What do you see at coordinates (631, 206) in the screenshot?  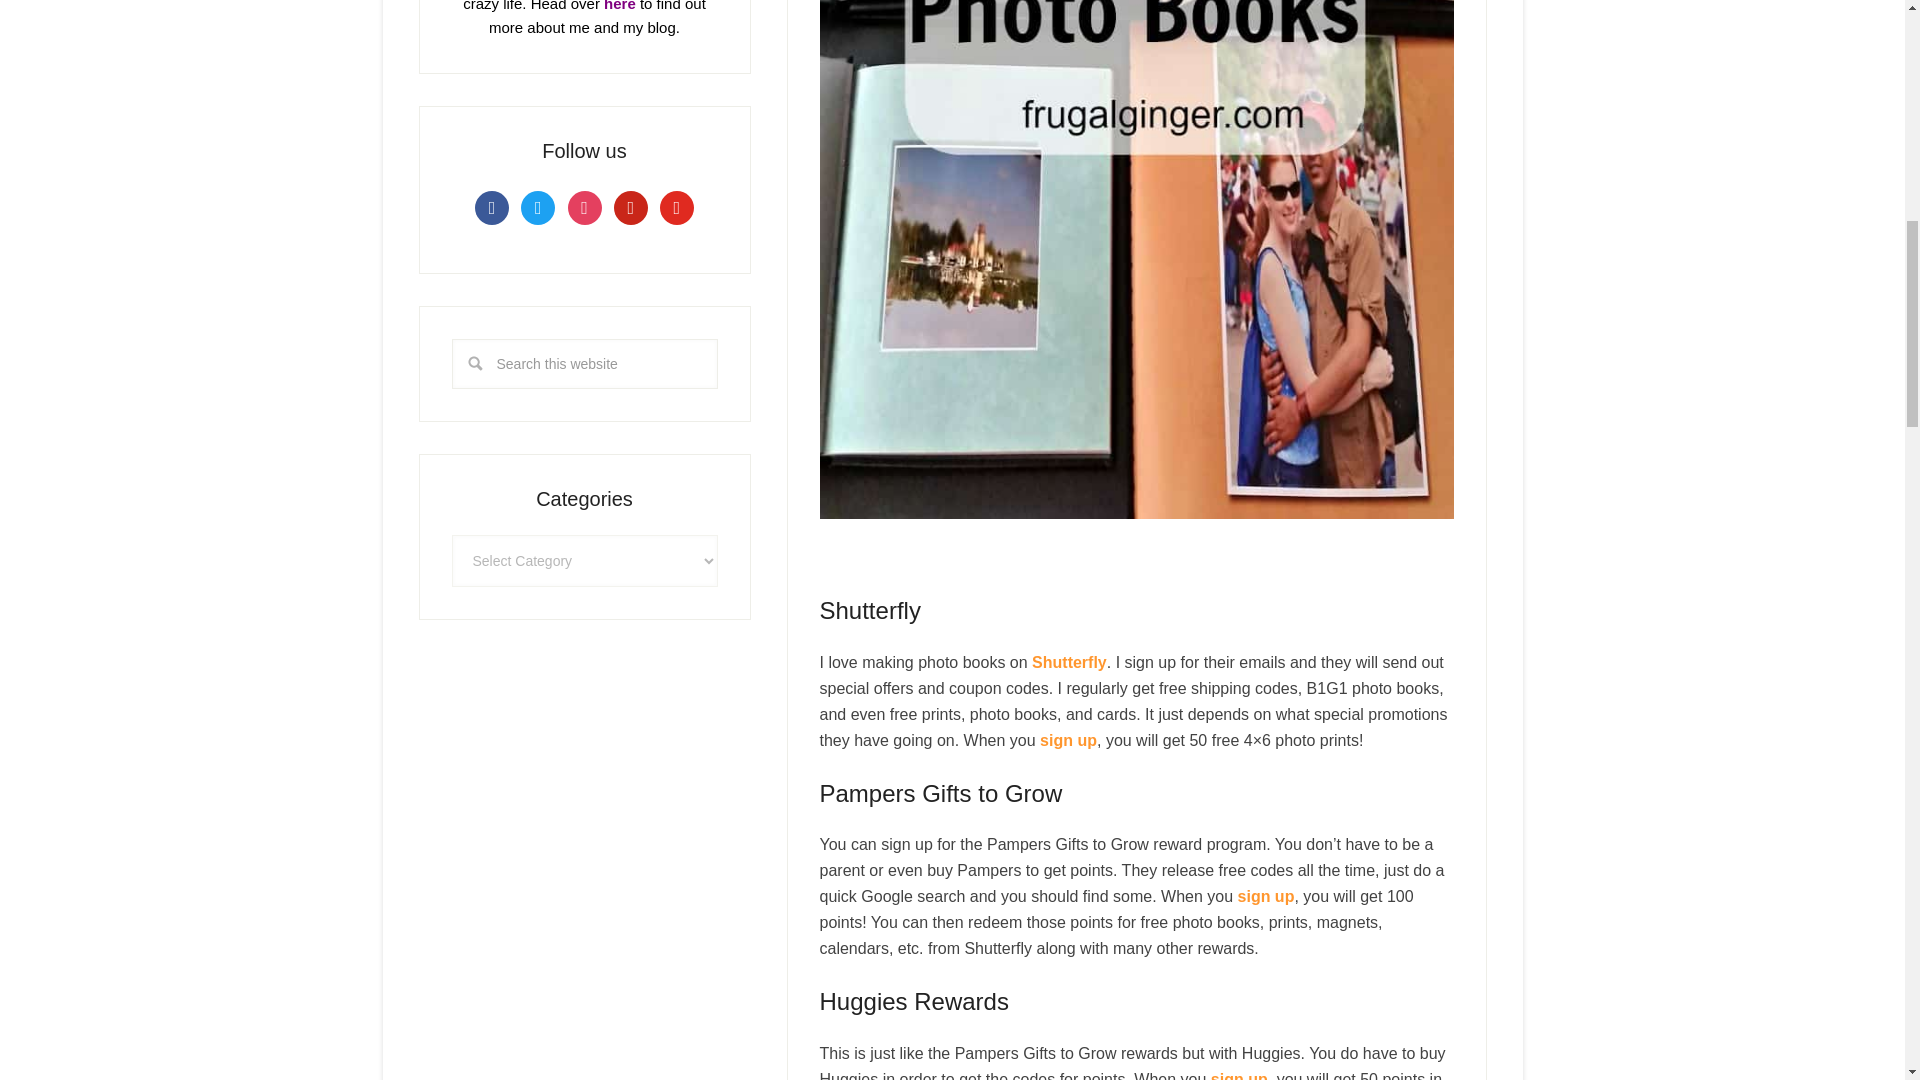 I see `Default Label` at bounding box center [631, 206].